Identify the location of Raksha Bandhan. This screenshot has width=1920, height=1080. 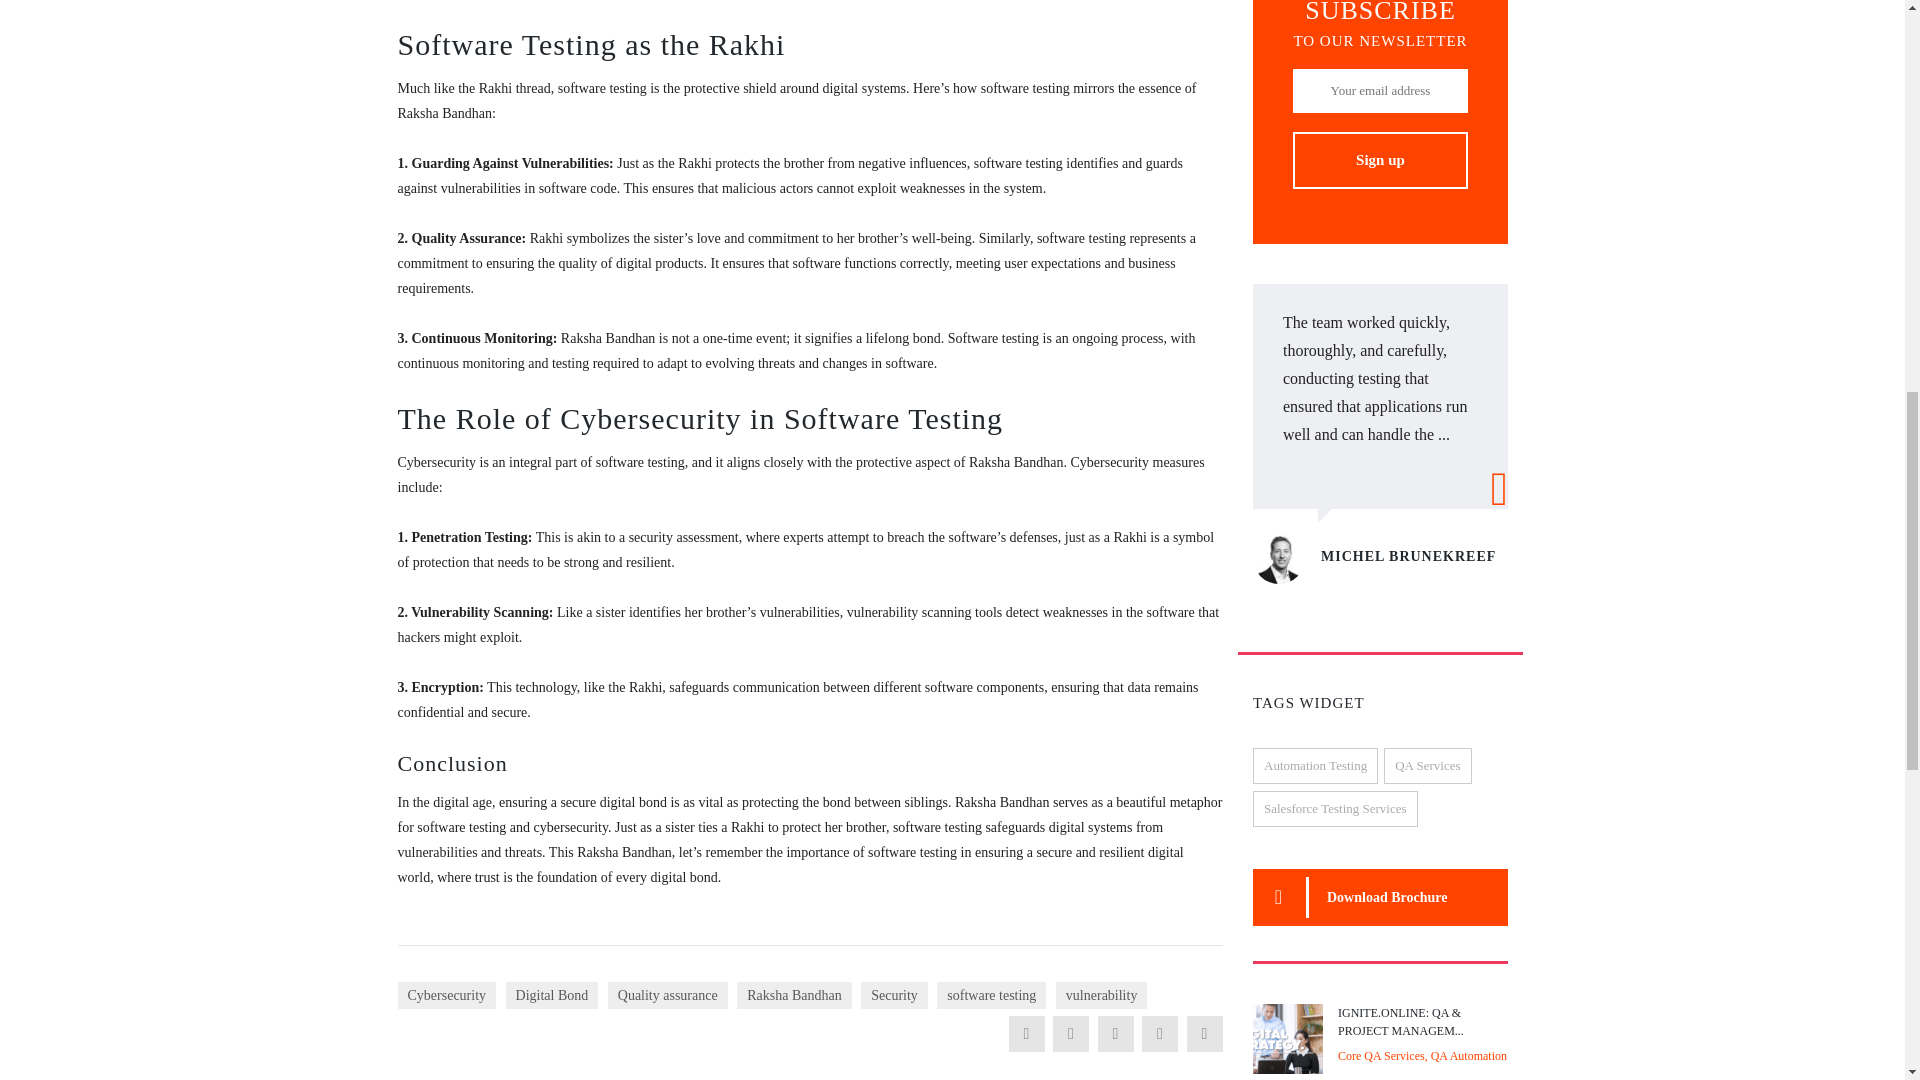
(794, 994).